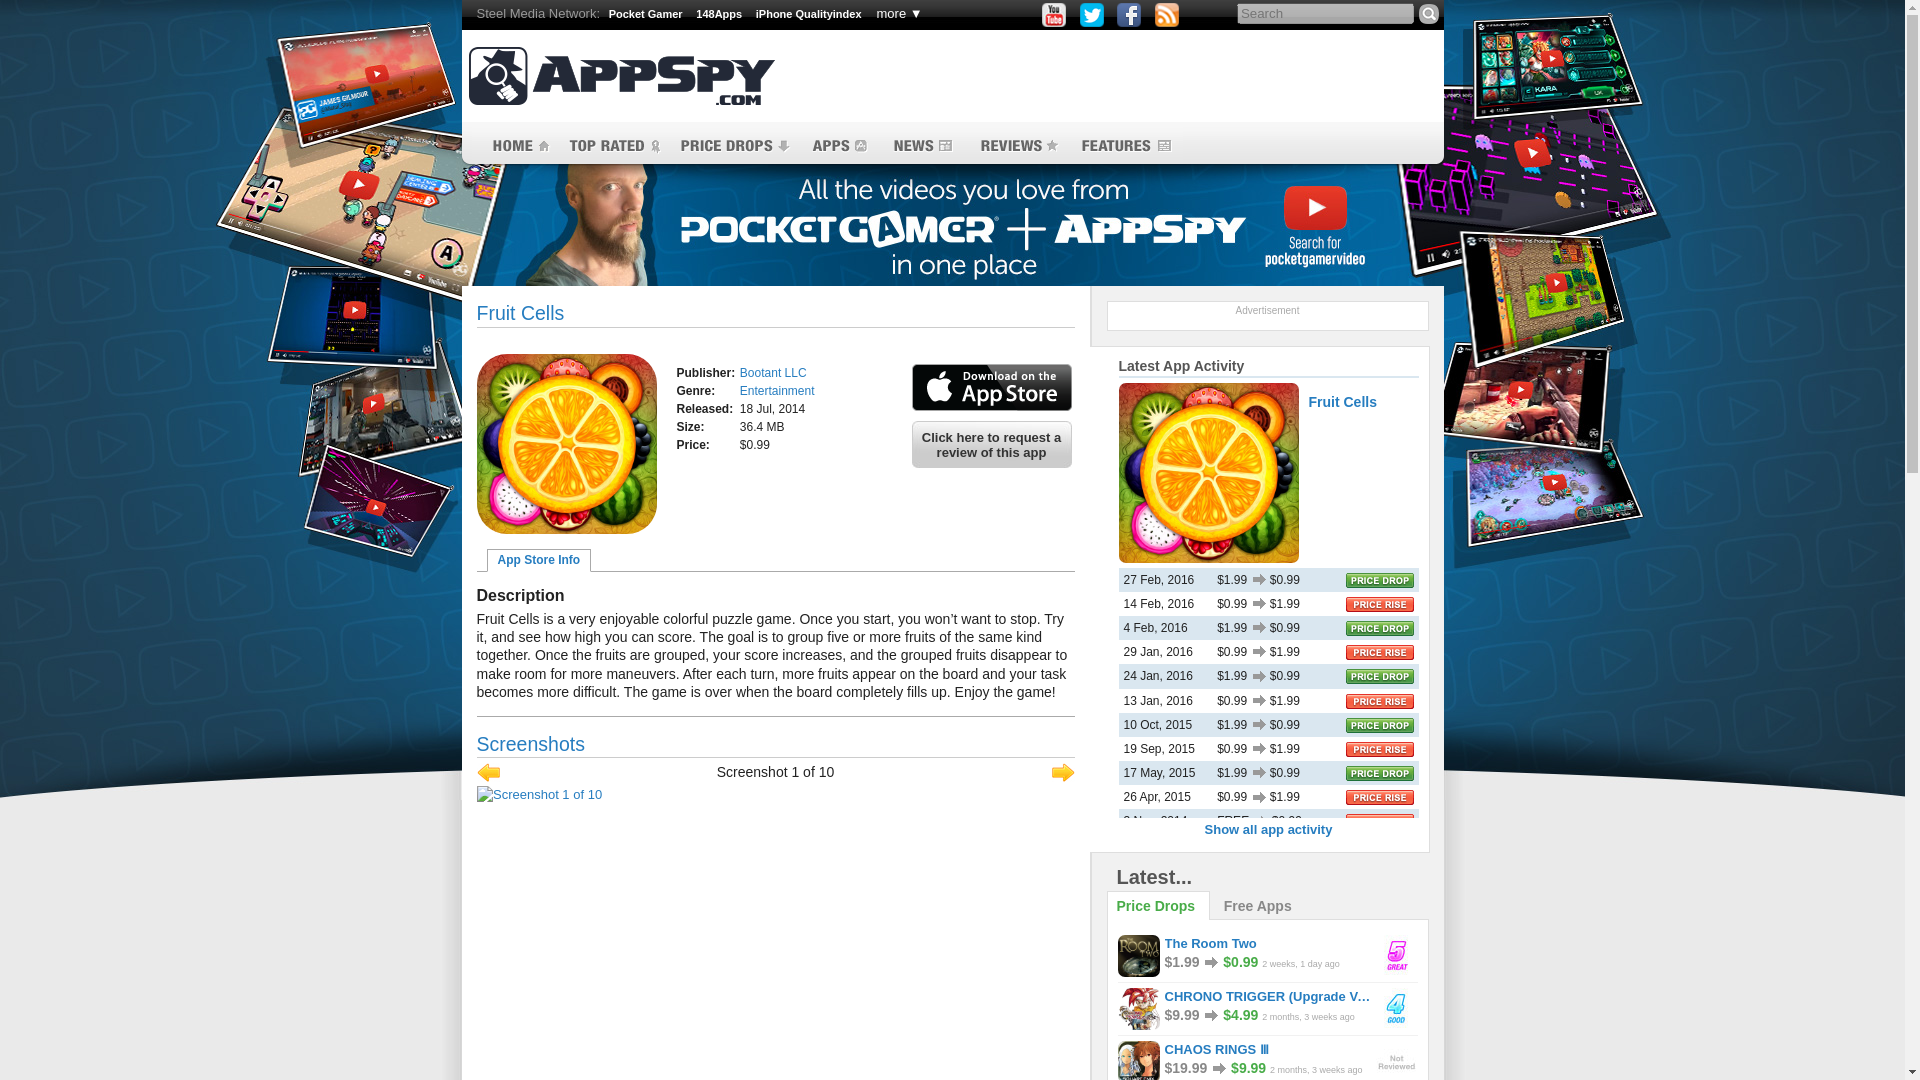  Describe the element at coordinates (734, 146) in the screenshot. I see `Apps On Sale` at that location.